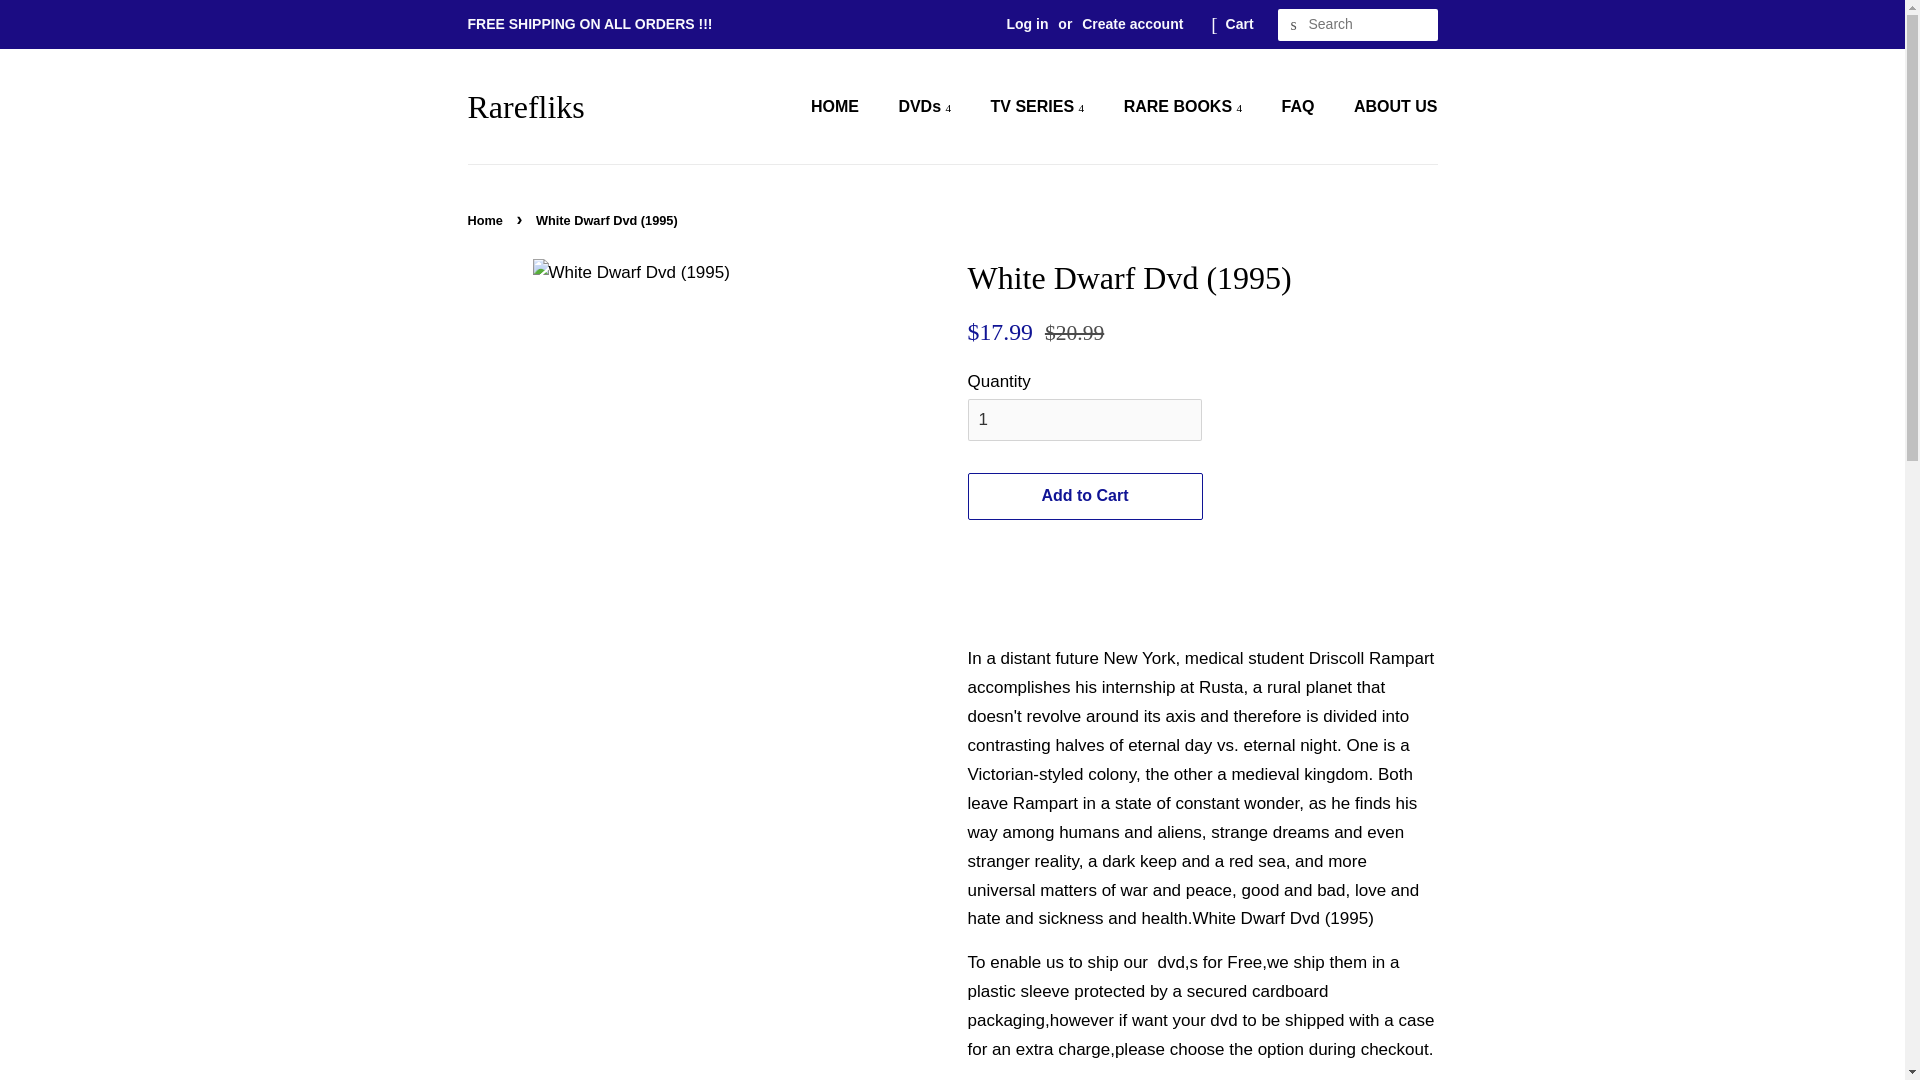 The height and width of the screenshot is (1080, 1920). What do you see at coordinates (1132, 24) in the screenshot?
I see `Create account` at bounding box center [1132, 24].